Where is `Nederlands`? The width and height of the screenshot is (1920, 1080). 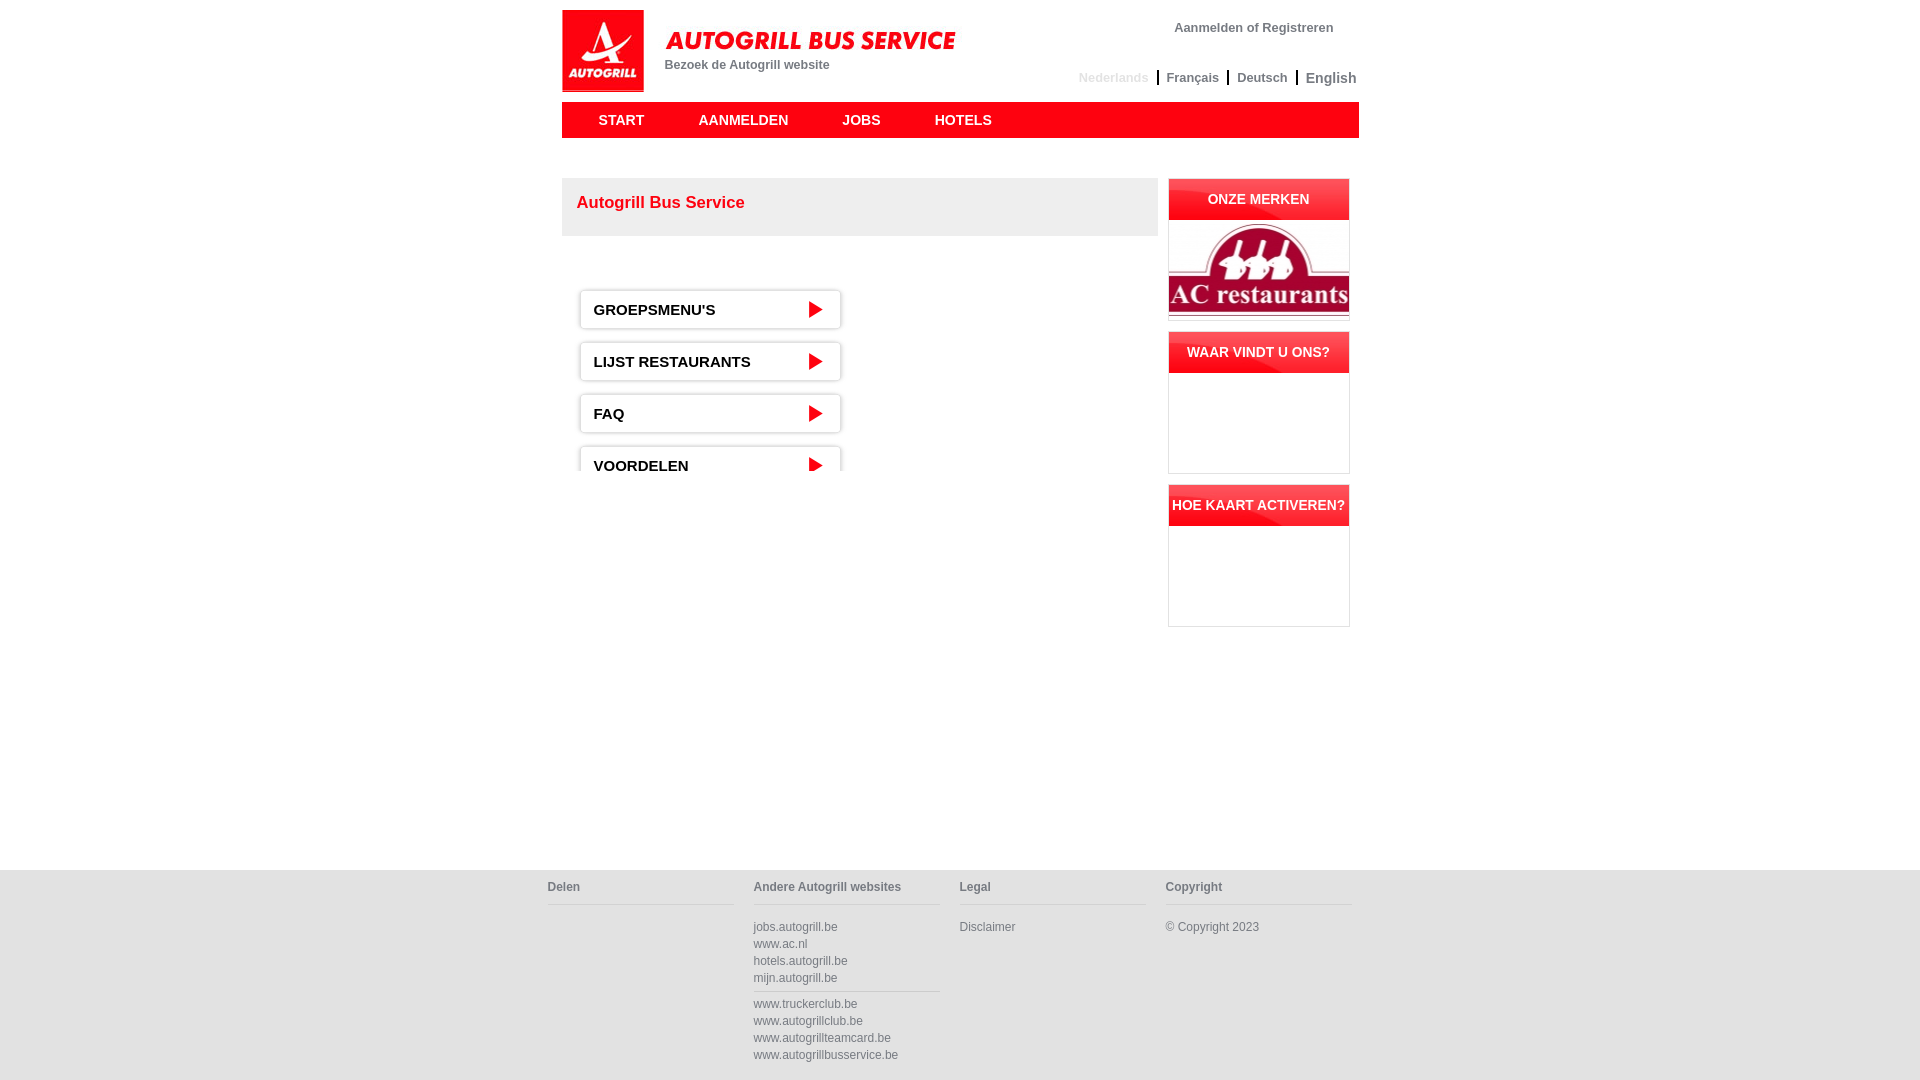 Nederlands is located at coordinates (1114, 78).